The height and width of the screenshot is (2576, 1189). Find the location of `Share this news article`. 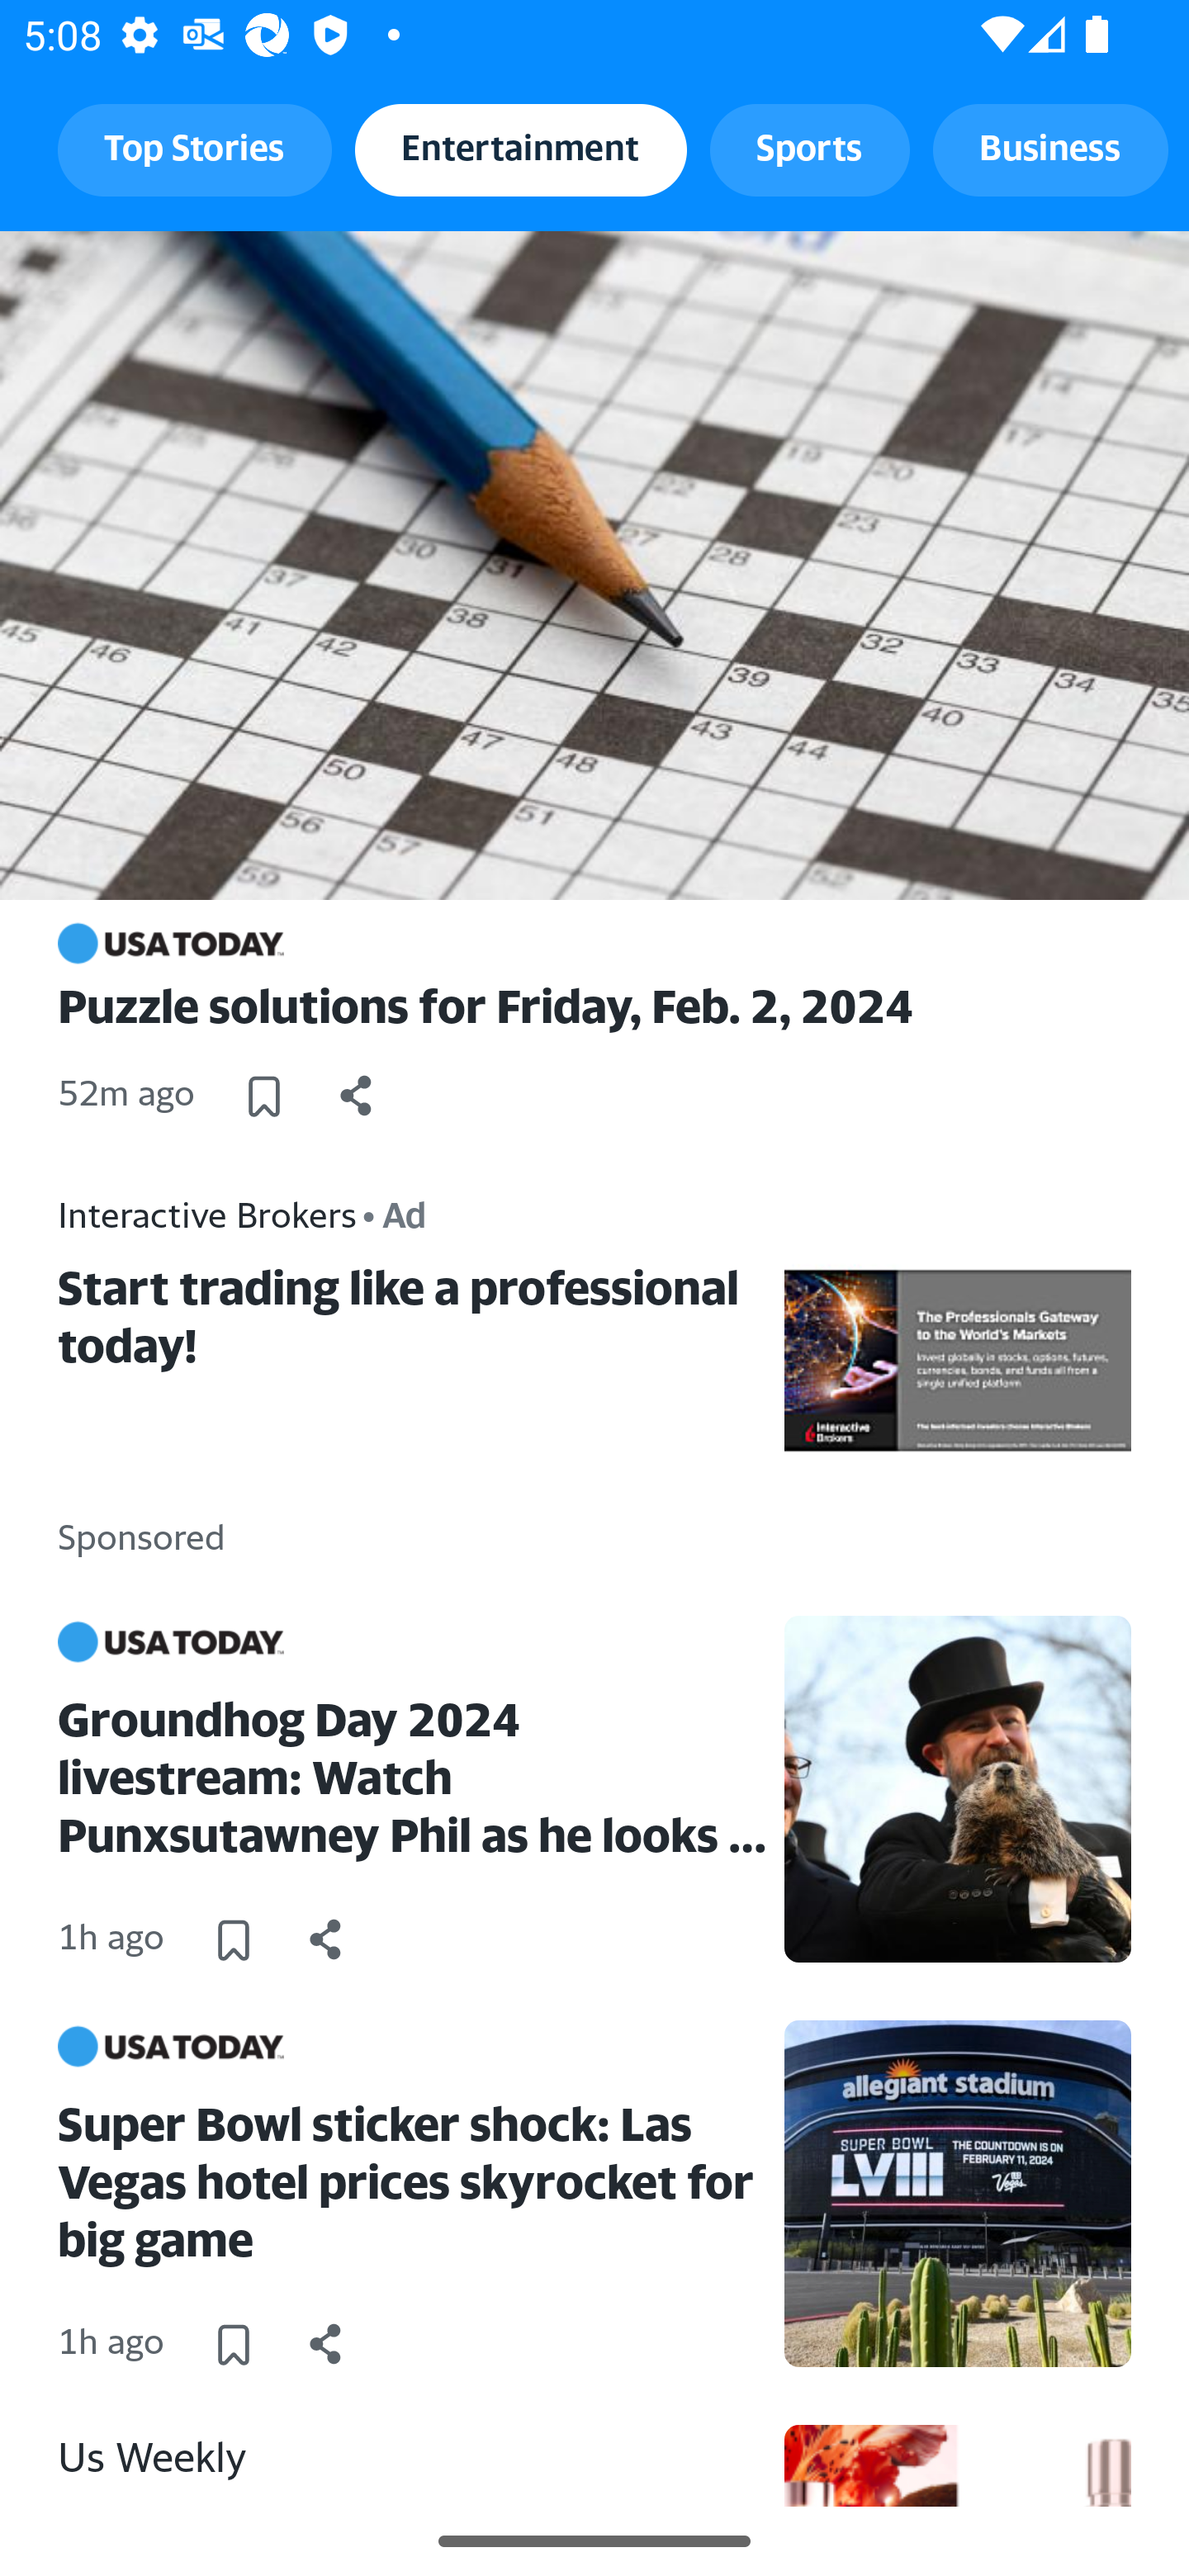

Share this news article is located at coordinates (357, 1095).